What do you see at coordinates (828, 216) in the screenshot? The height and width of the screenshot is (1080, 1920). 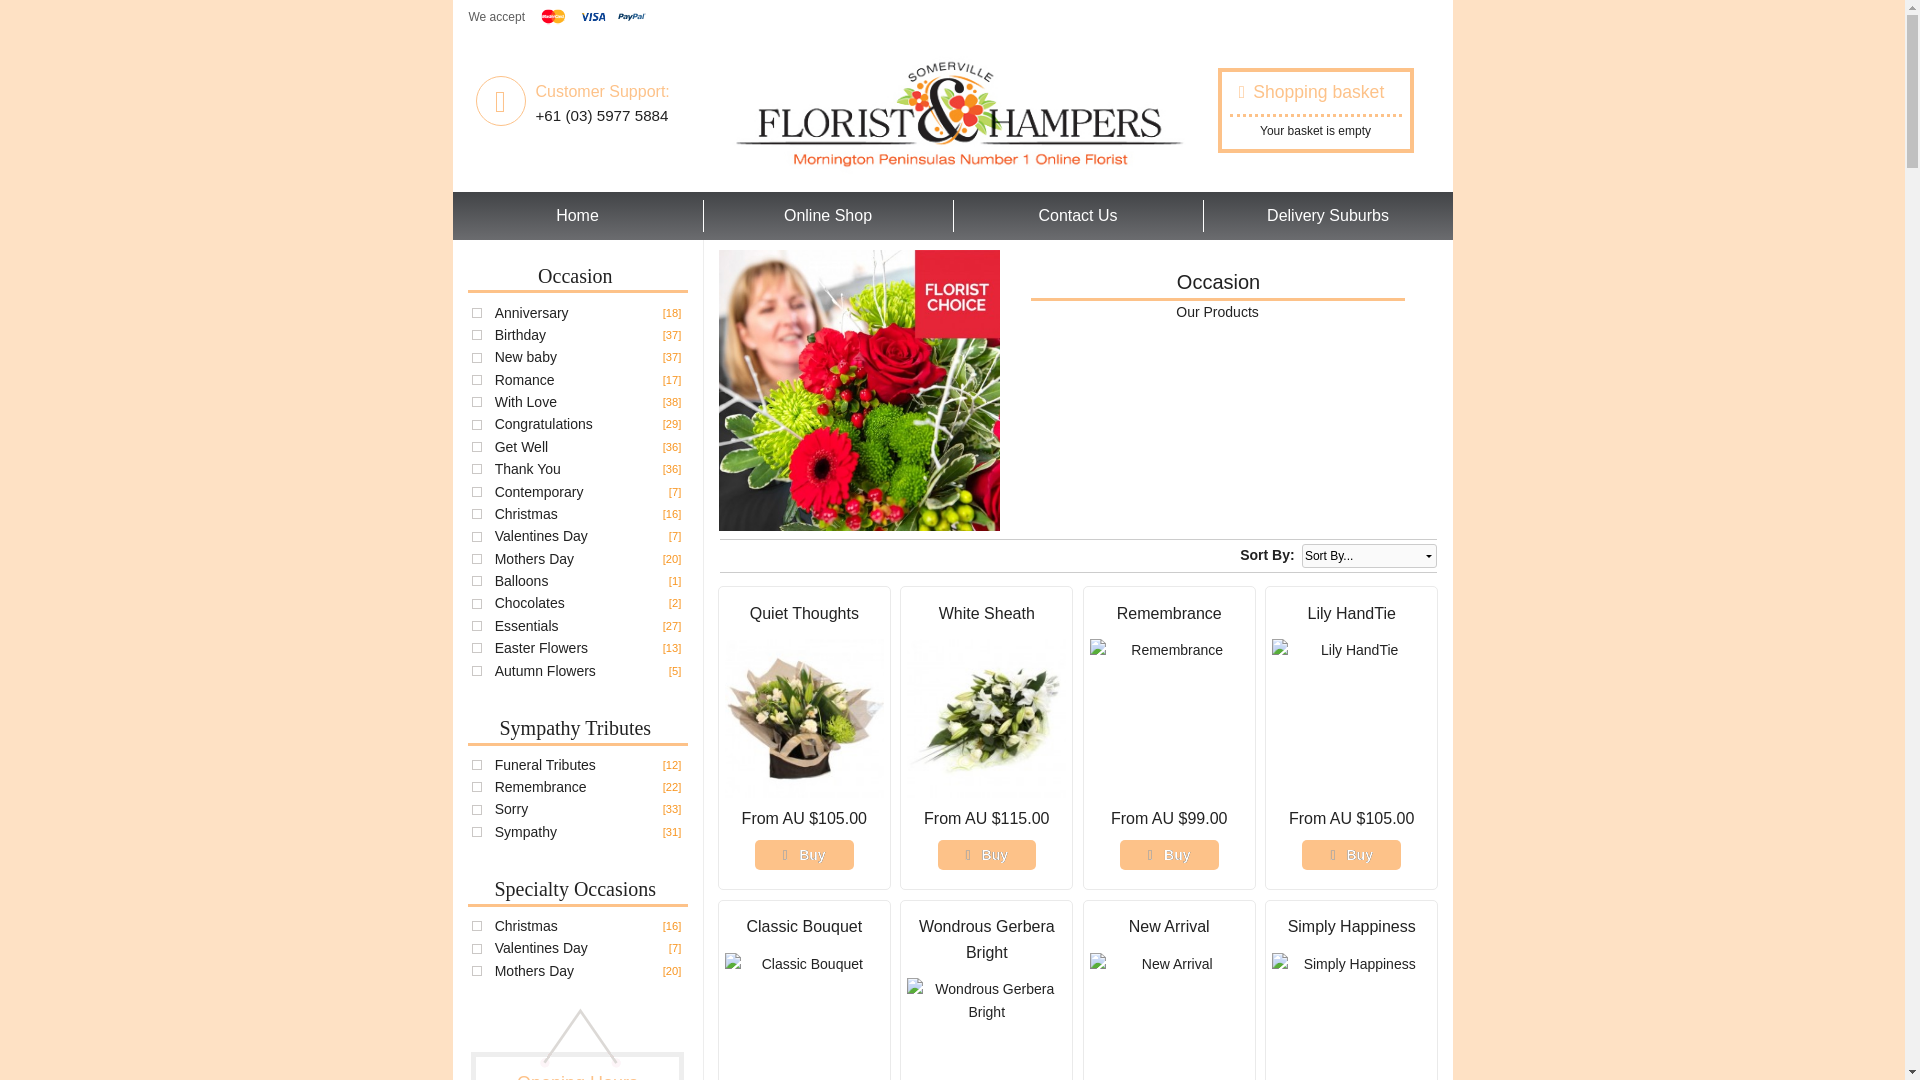 I see `Online Shop` at bounding box center [828, 216].